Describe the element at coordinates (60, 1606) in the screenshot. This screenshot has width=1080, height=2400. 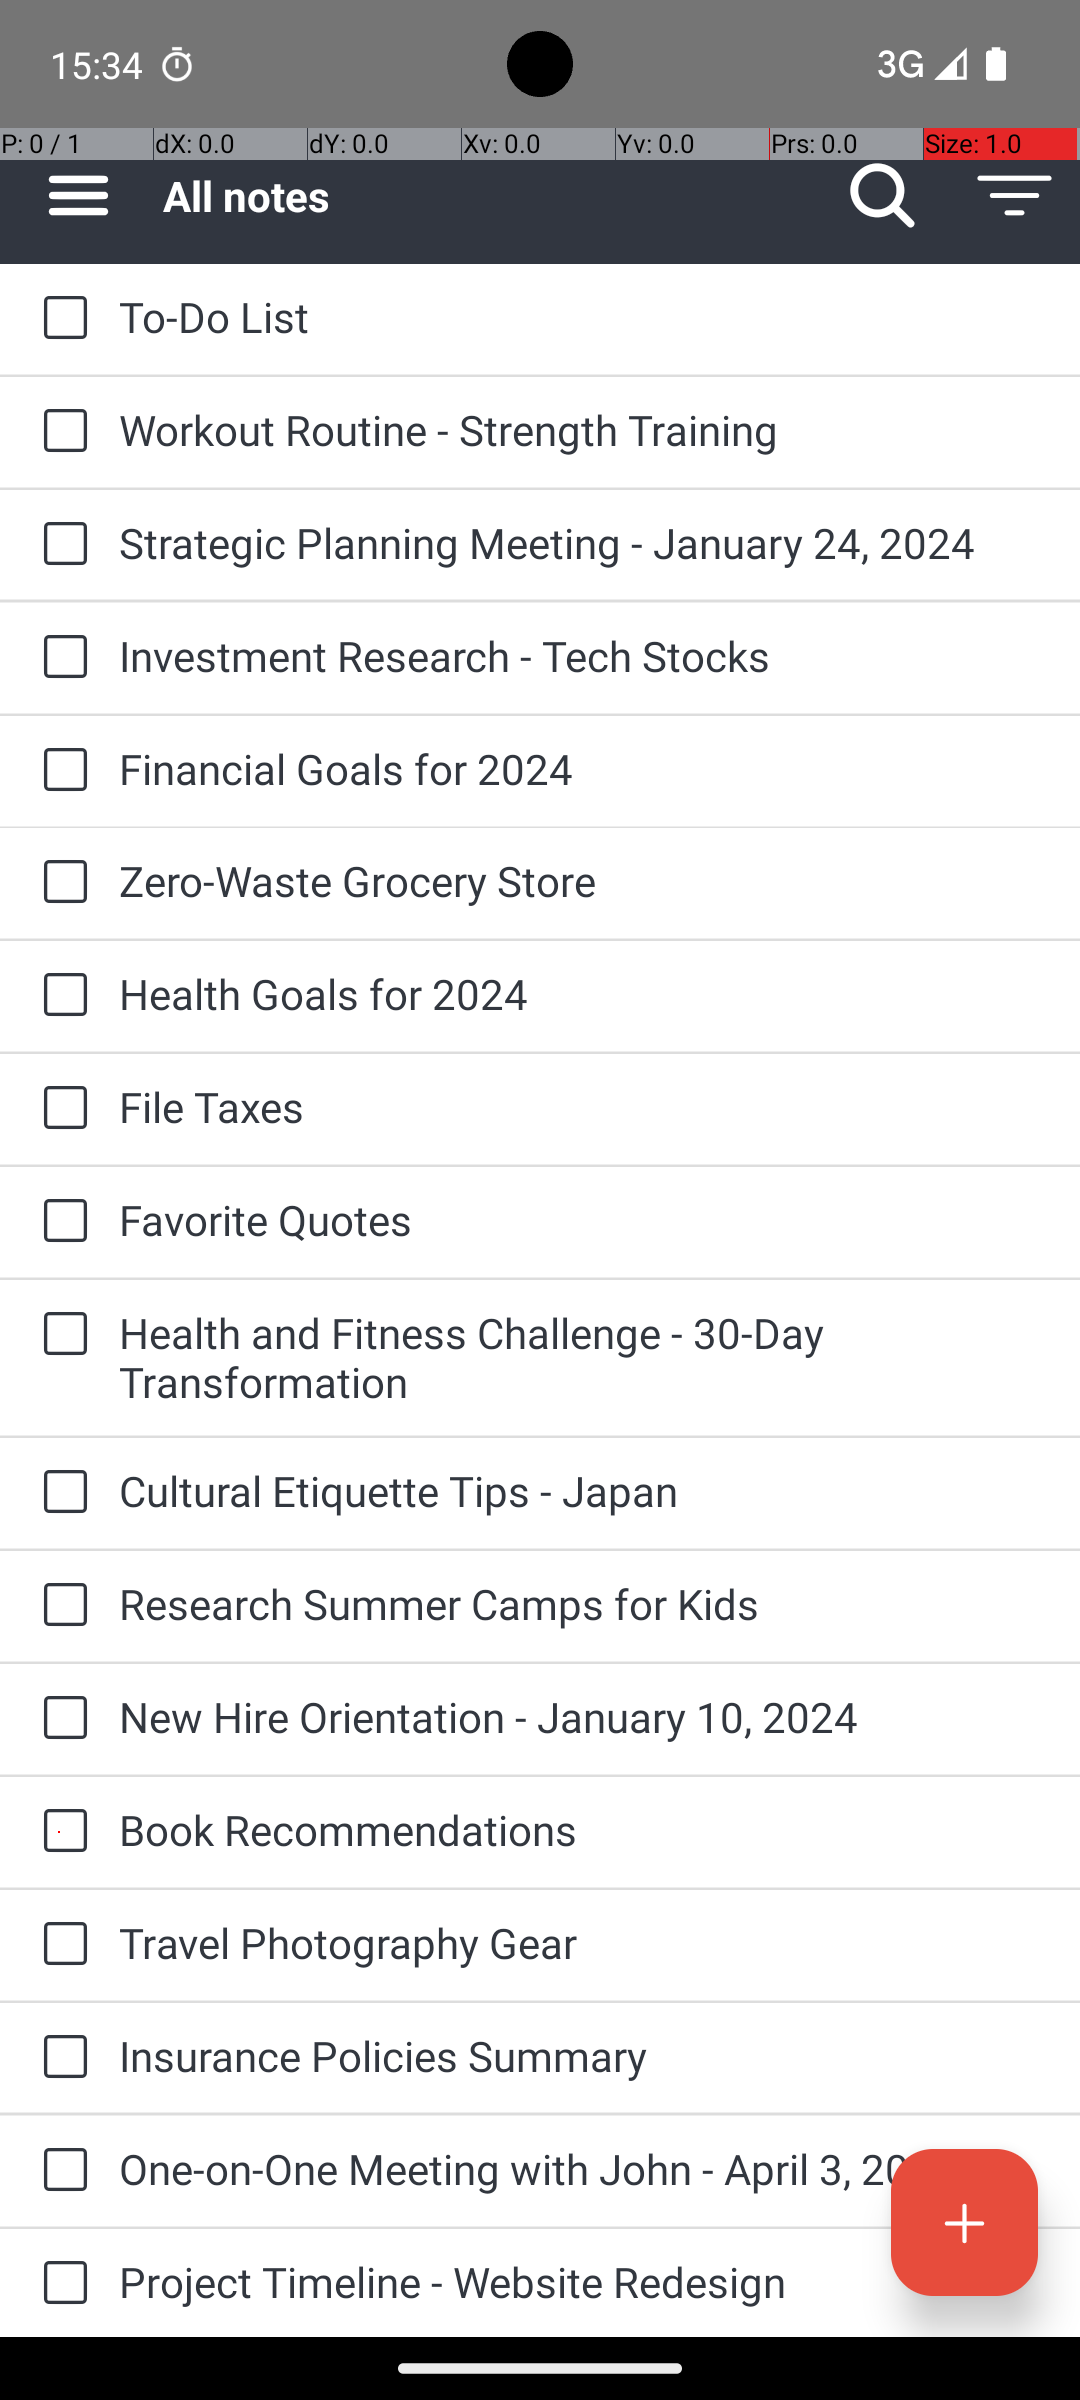
I see `to-do: Research Summer Camps for Kids` at that location.